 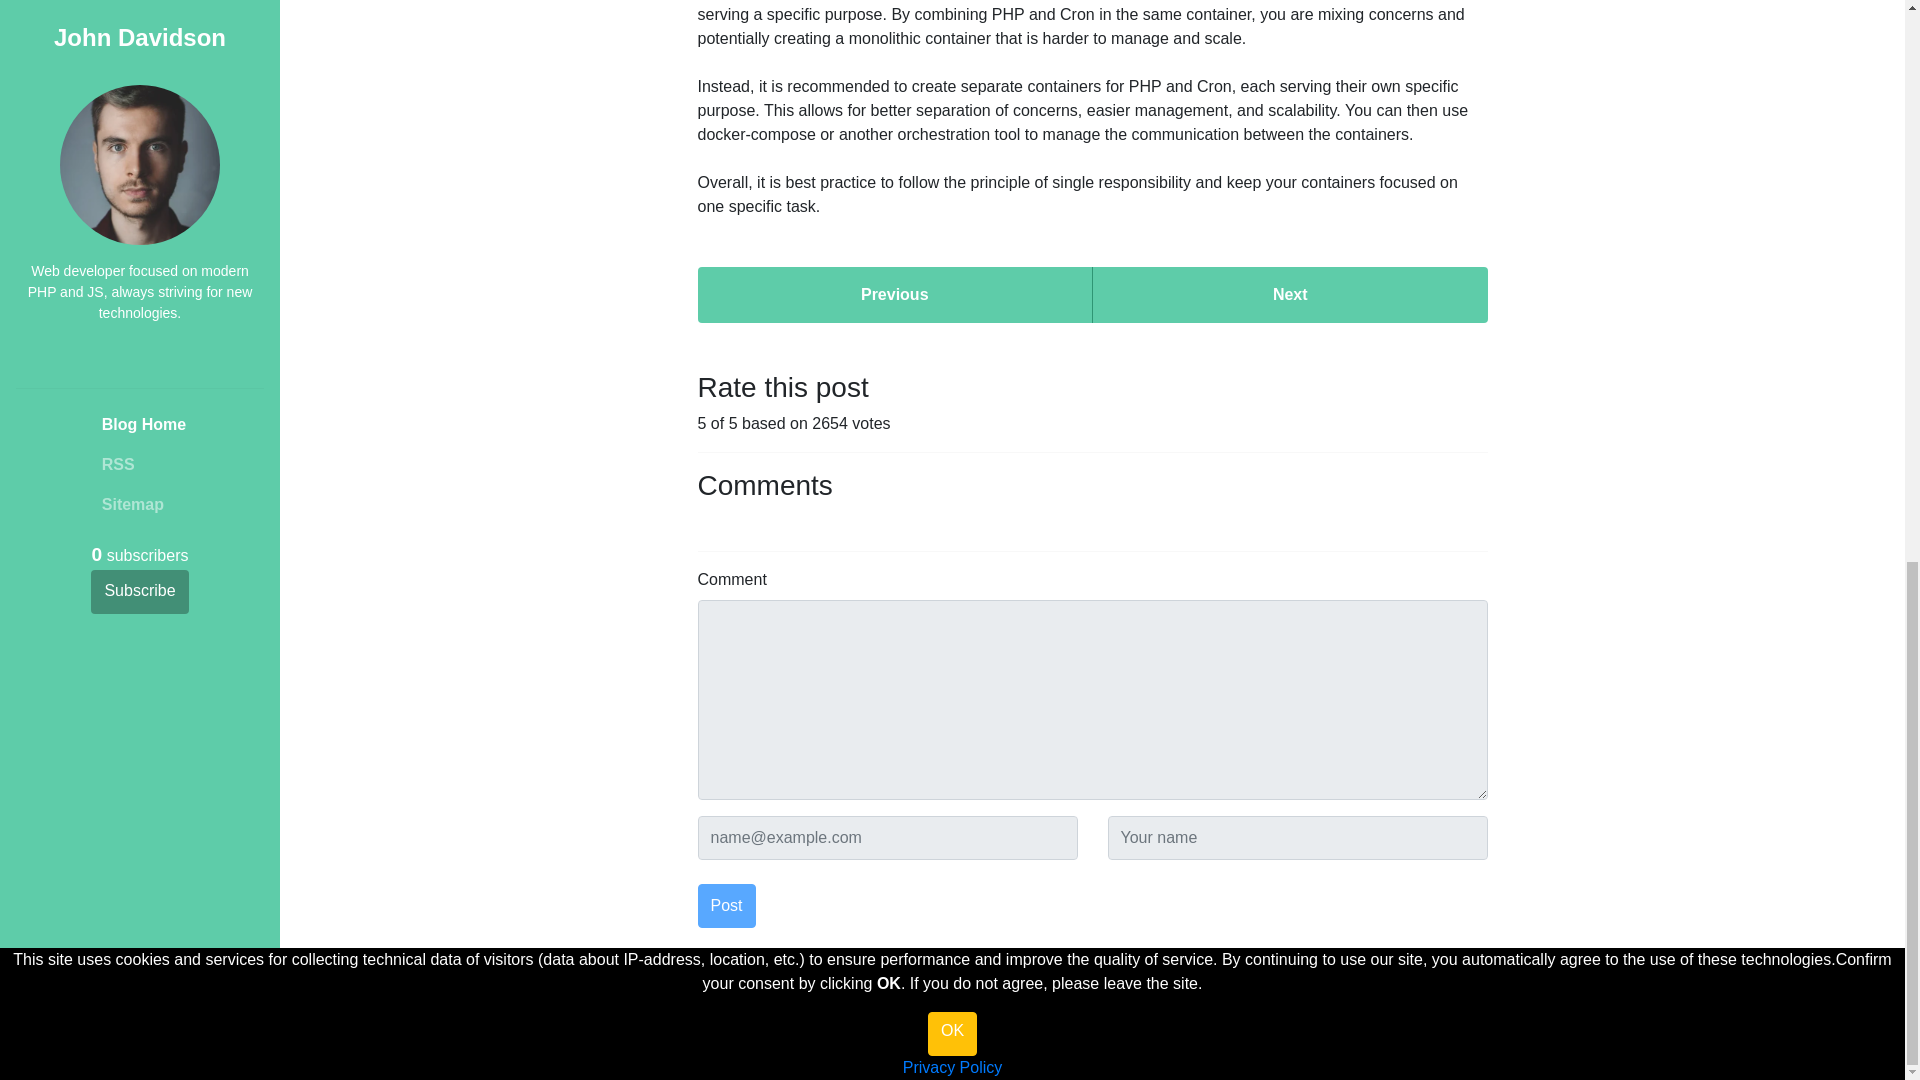 What do you see at coordinates (1290, 294) in the screenshot?
I see `Next` at bounding box center [1290, 294].